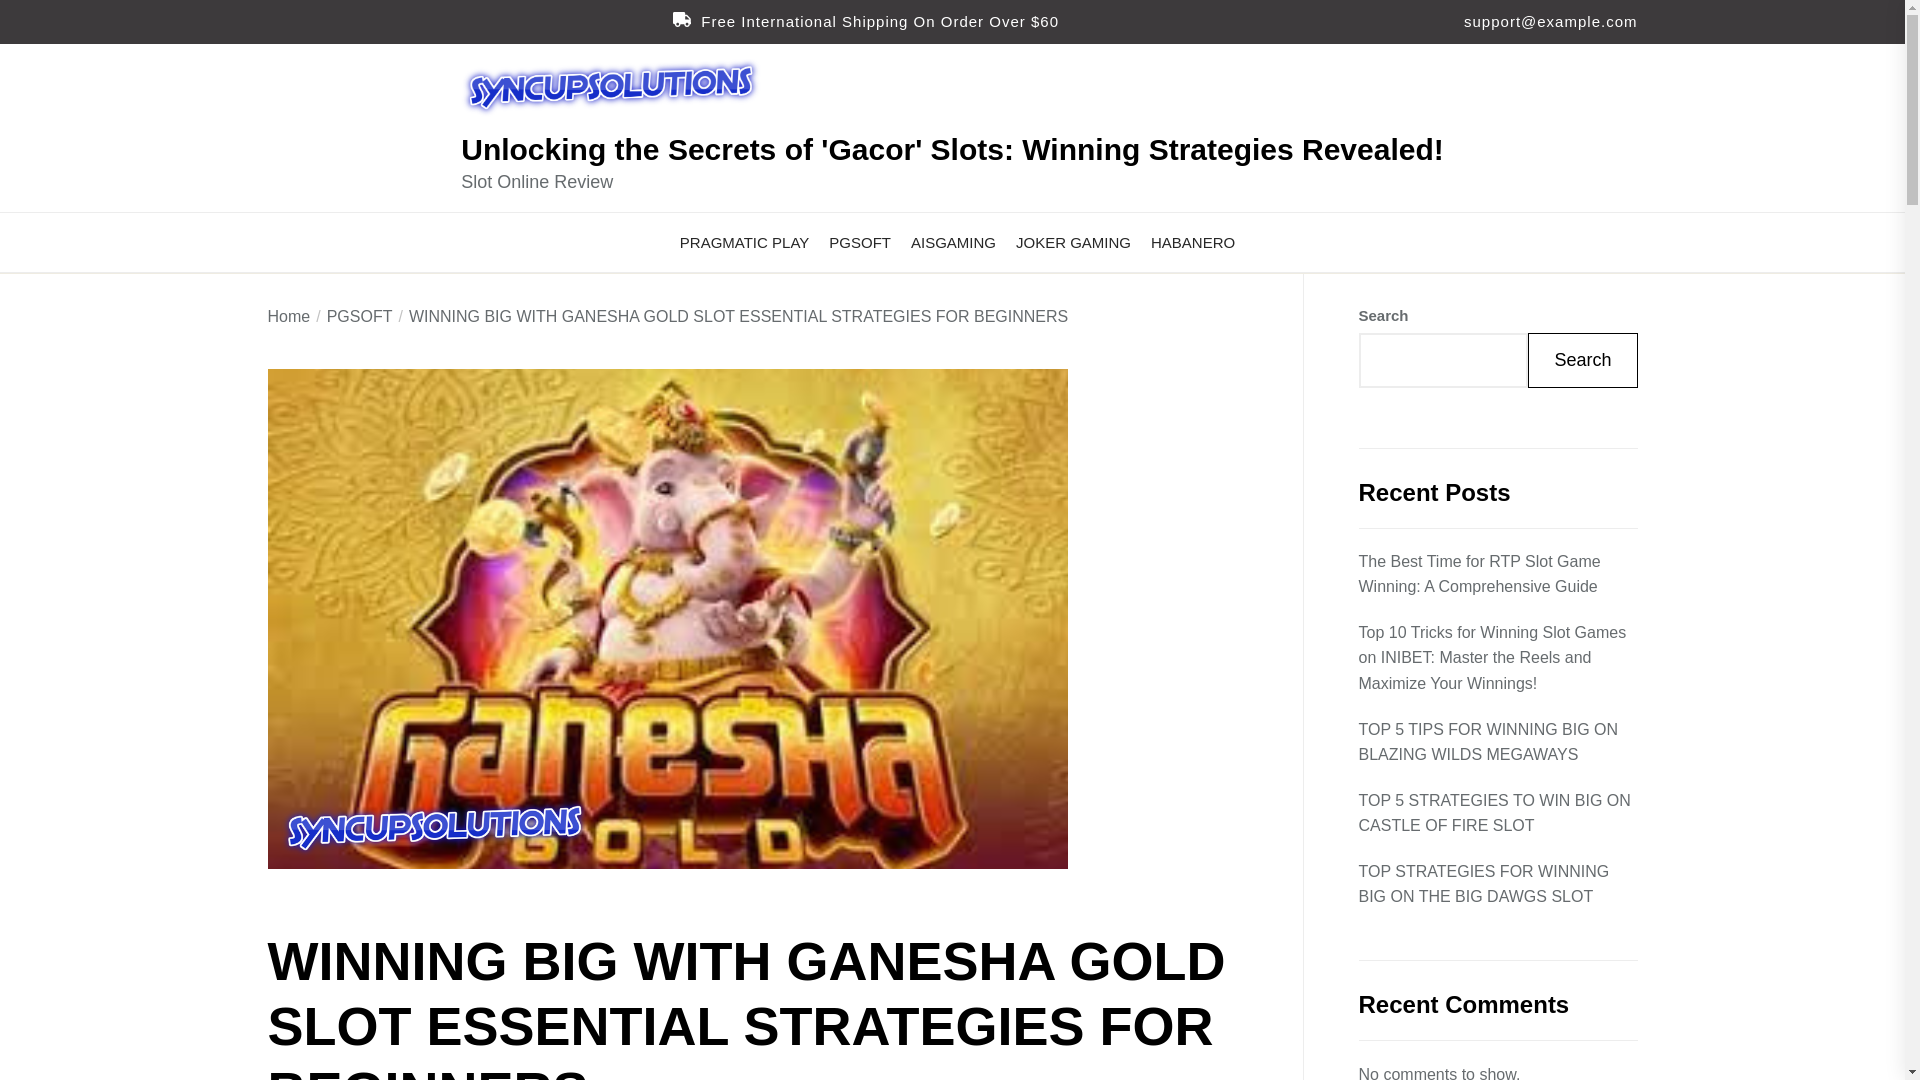 This screenshot has height=1080, width=1920. I want to click on TOP 5 STRATEGIES TO WIN BIG ON CASTLE OF FIRE SLOT, so click(1497, 814).